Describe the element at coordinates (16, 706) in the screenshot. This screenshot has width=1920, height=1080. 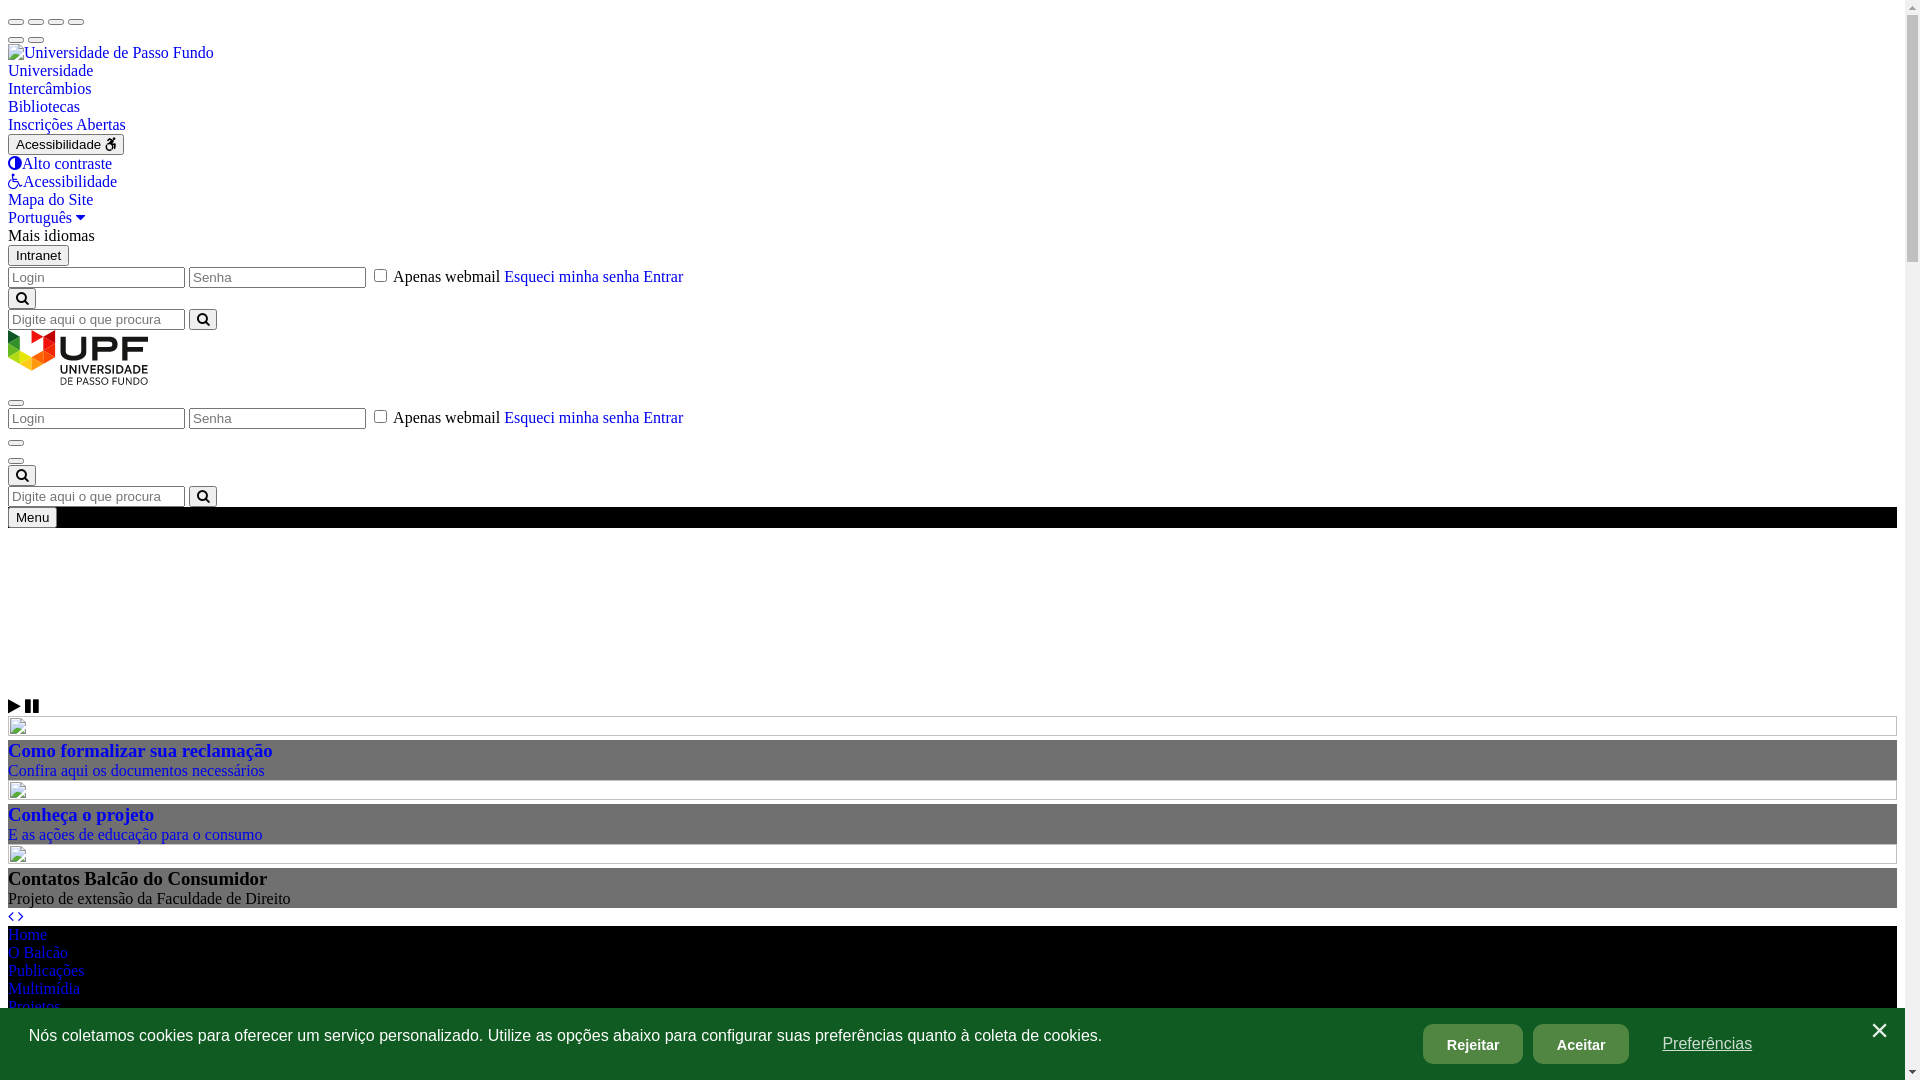
I see `rodar slider` at that location.